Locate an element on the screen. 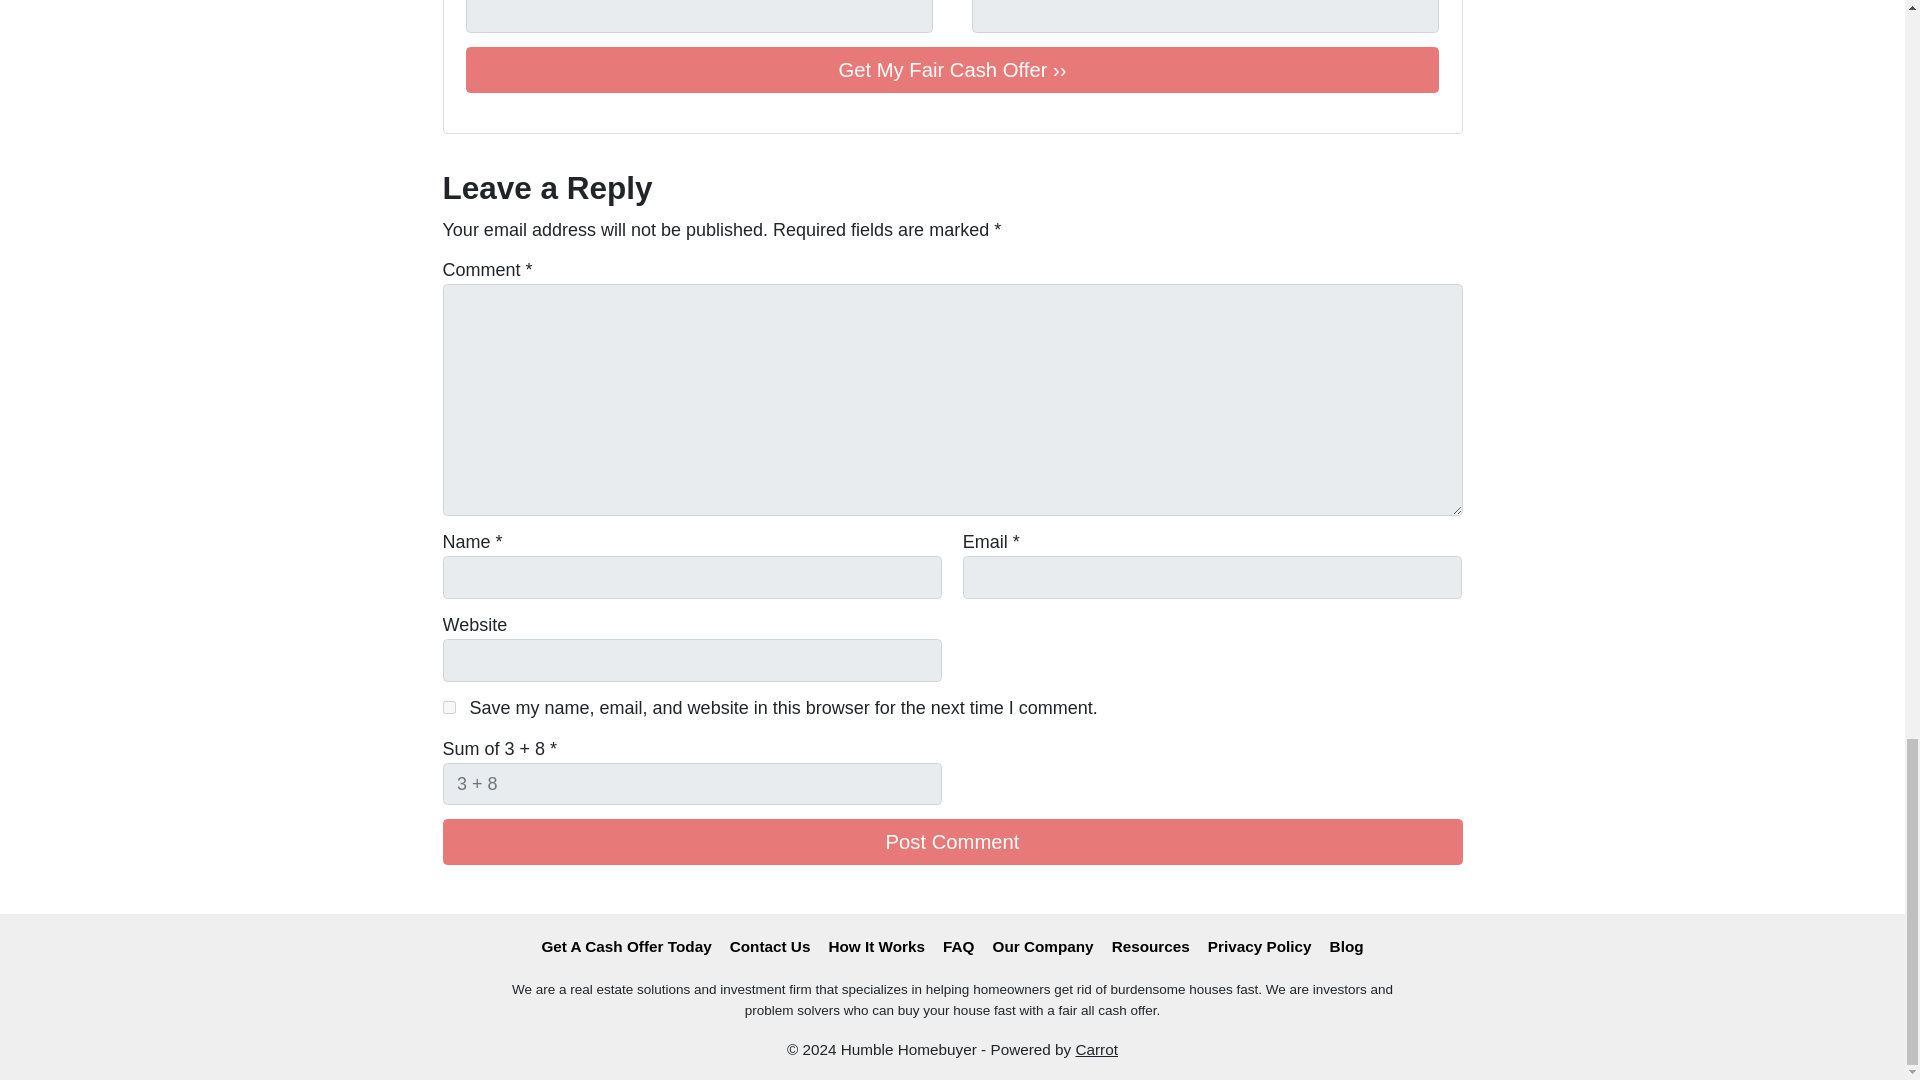 The width and height of the screenshot is (1920, 1080). yes is located at coordinates (448, 706).